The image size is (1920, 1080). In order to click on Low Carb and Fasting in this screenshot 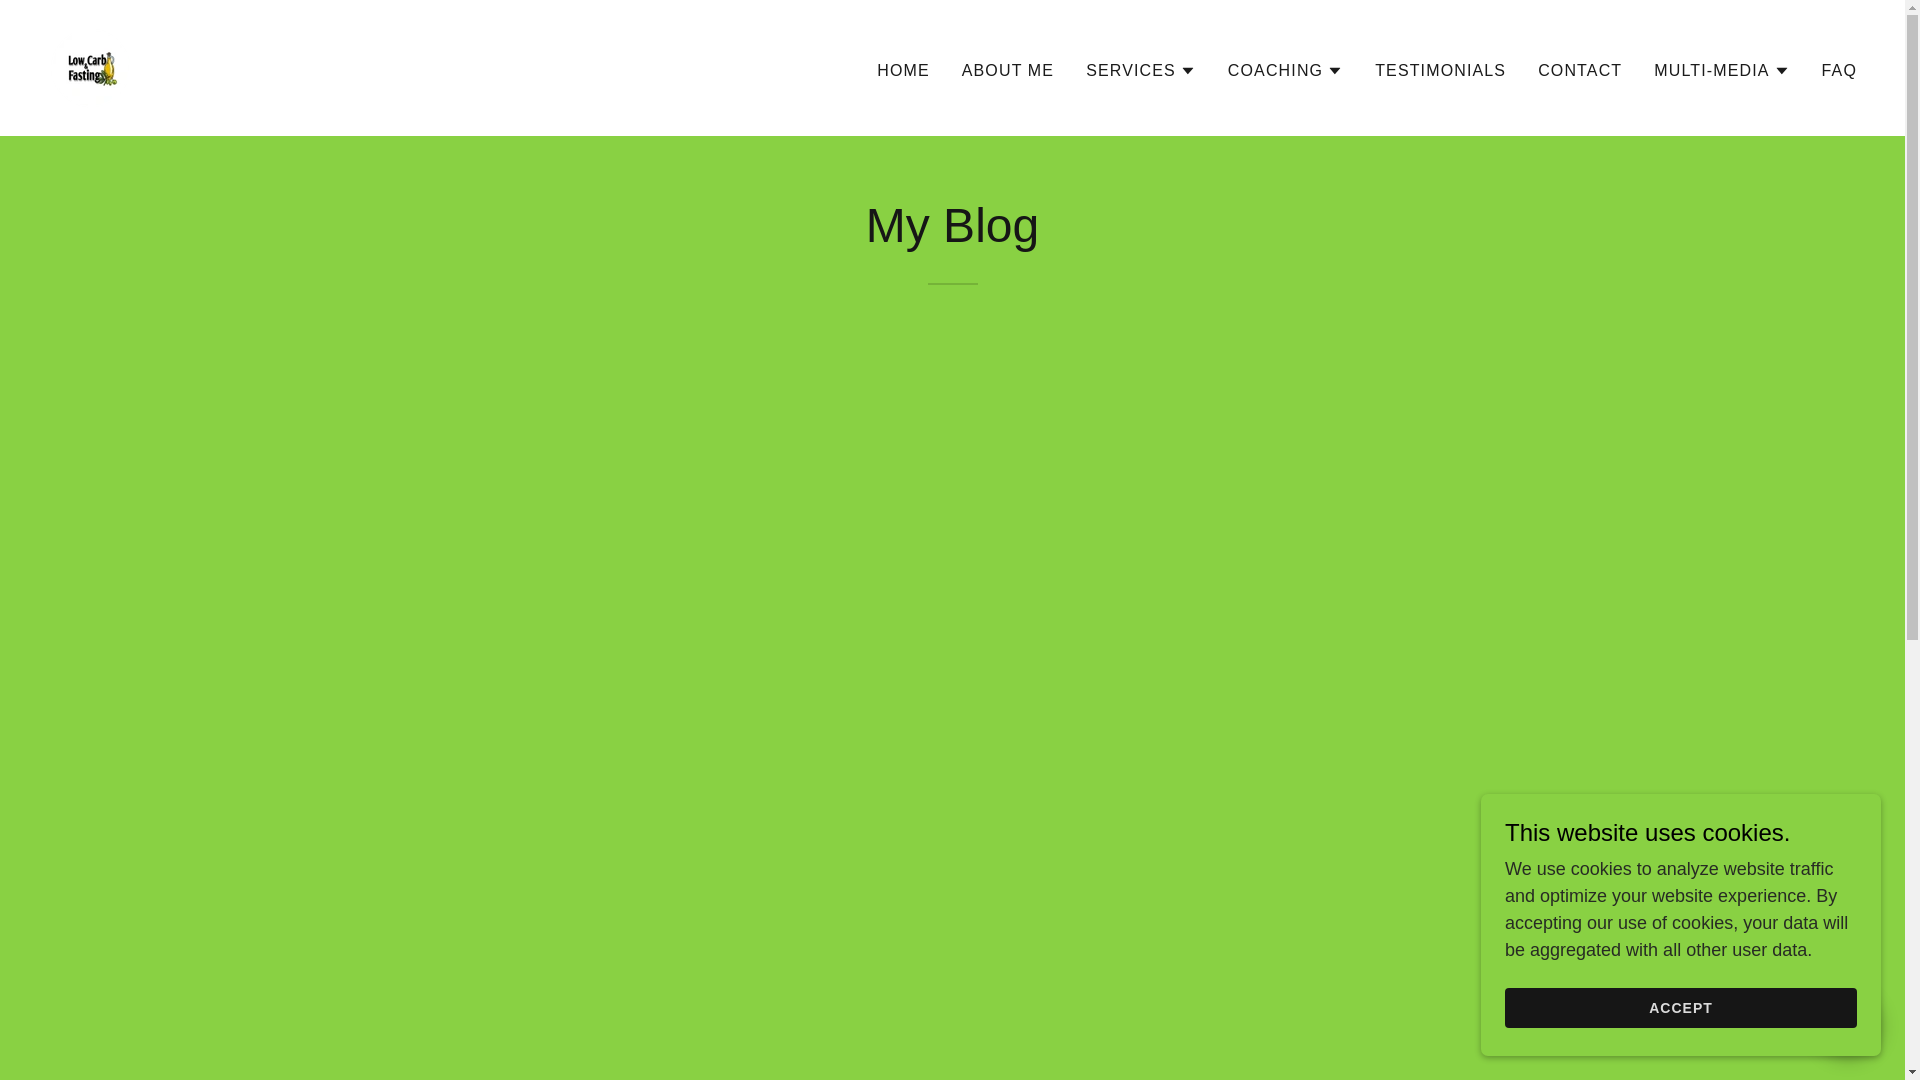, I will do `click(91, 66)`.